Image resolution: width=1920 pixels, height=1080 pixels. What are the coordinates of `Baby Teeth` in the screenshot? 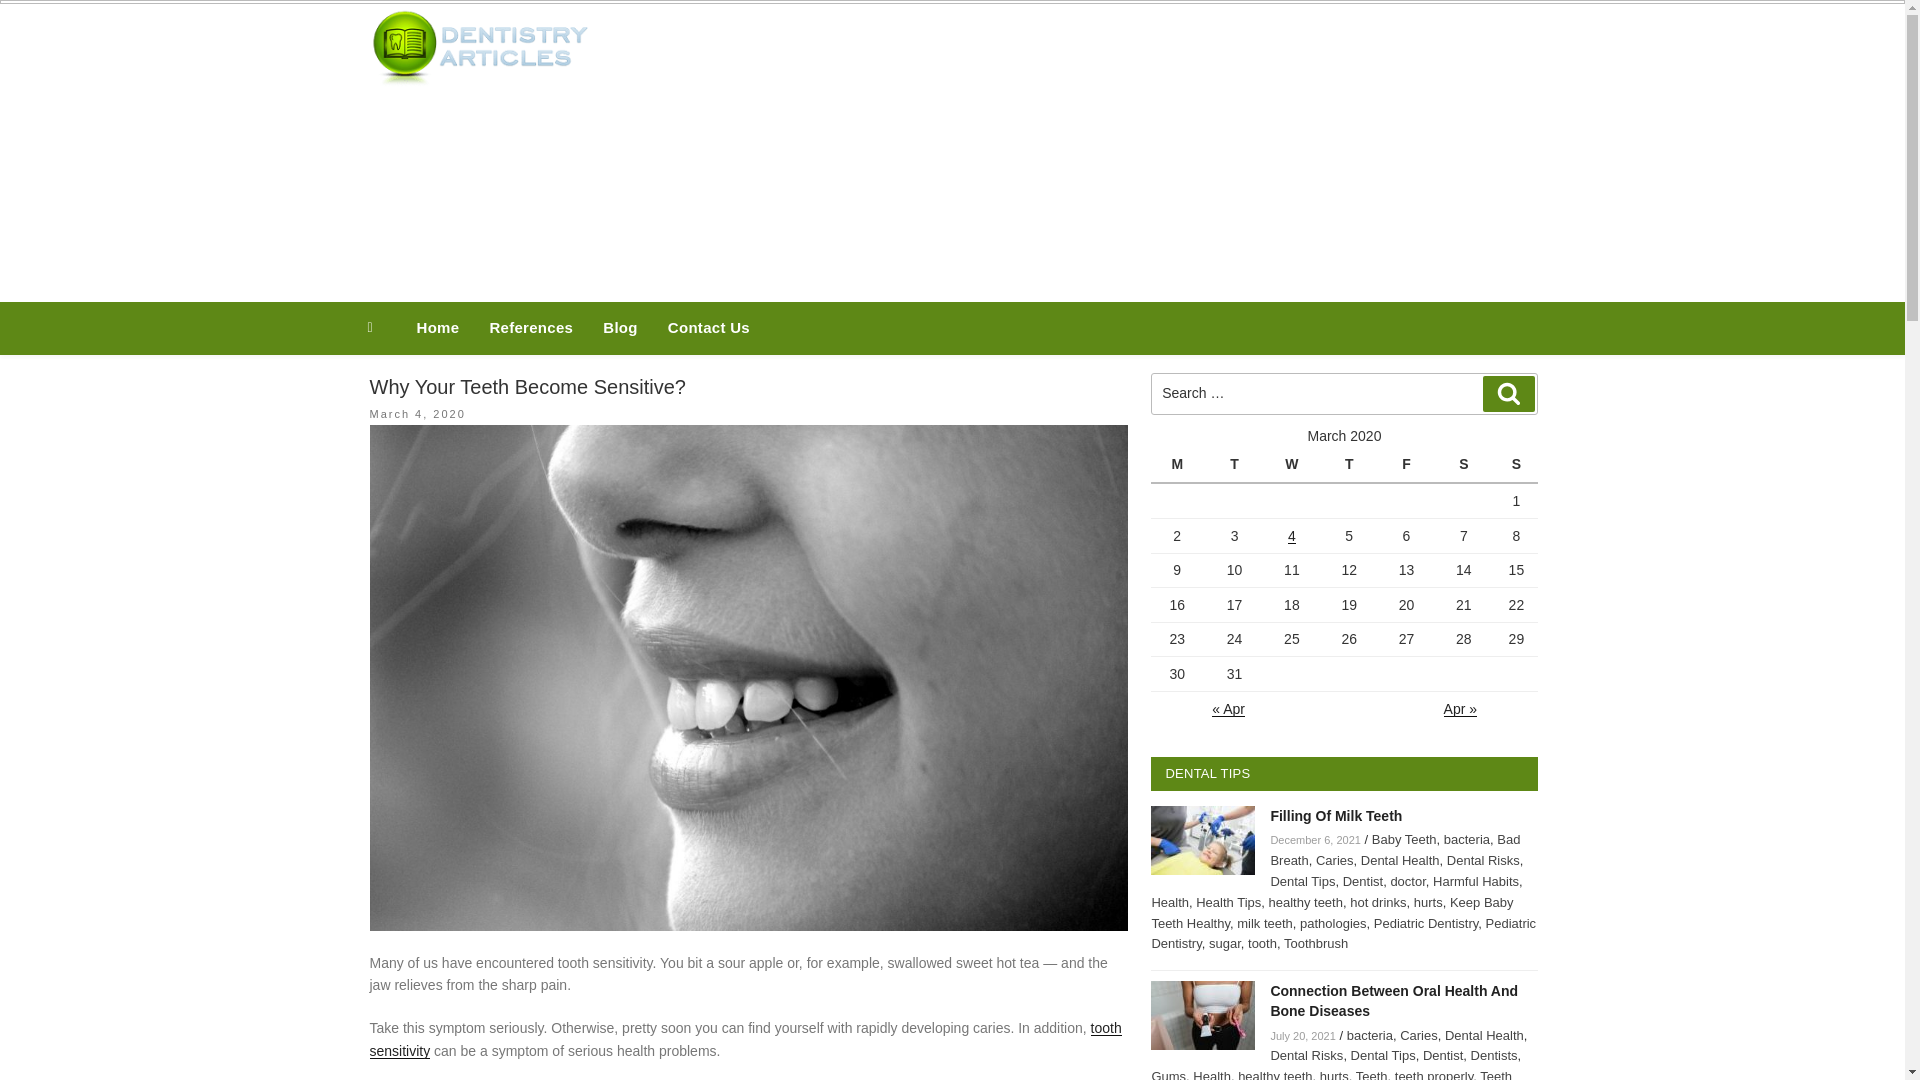 It's located at (1404, 838).